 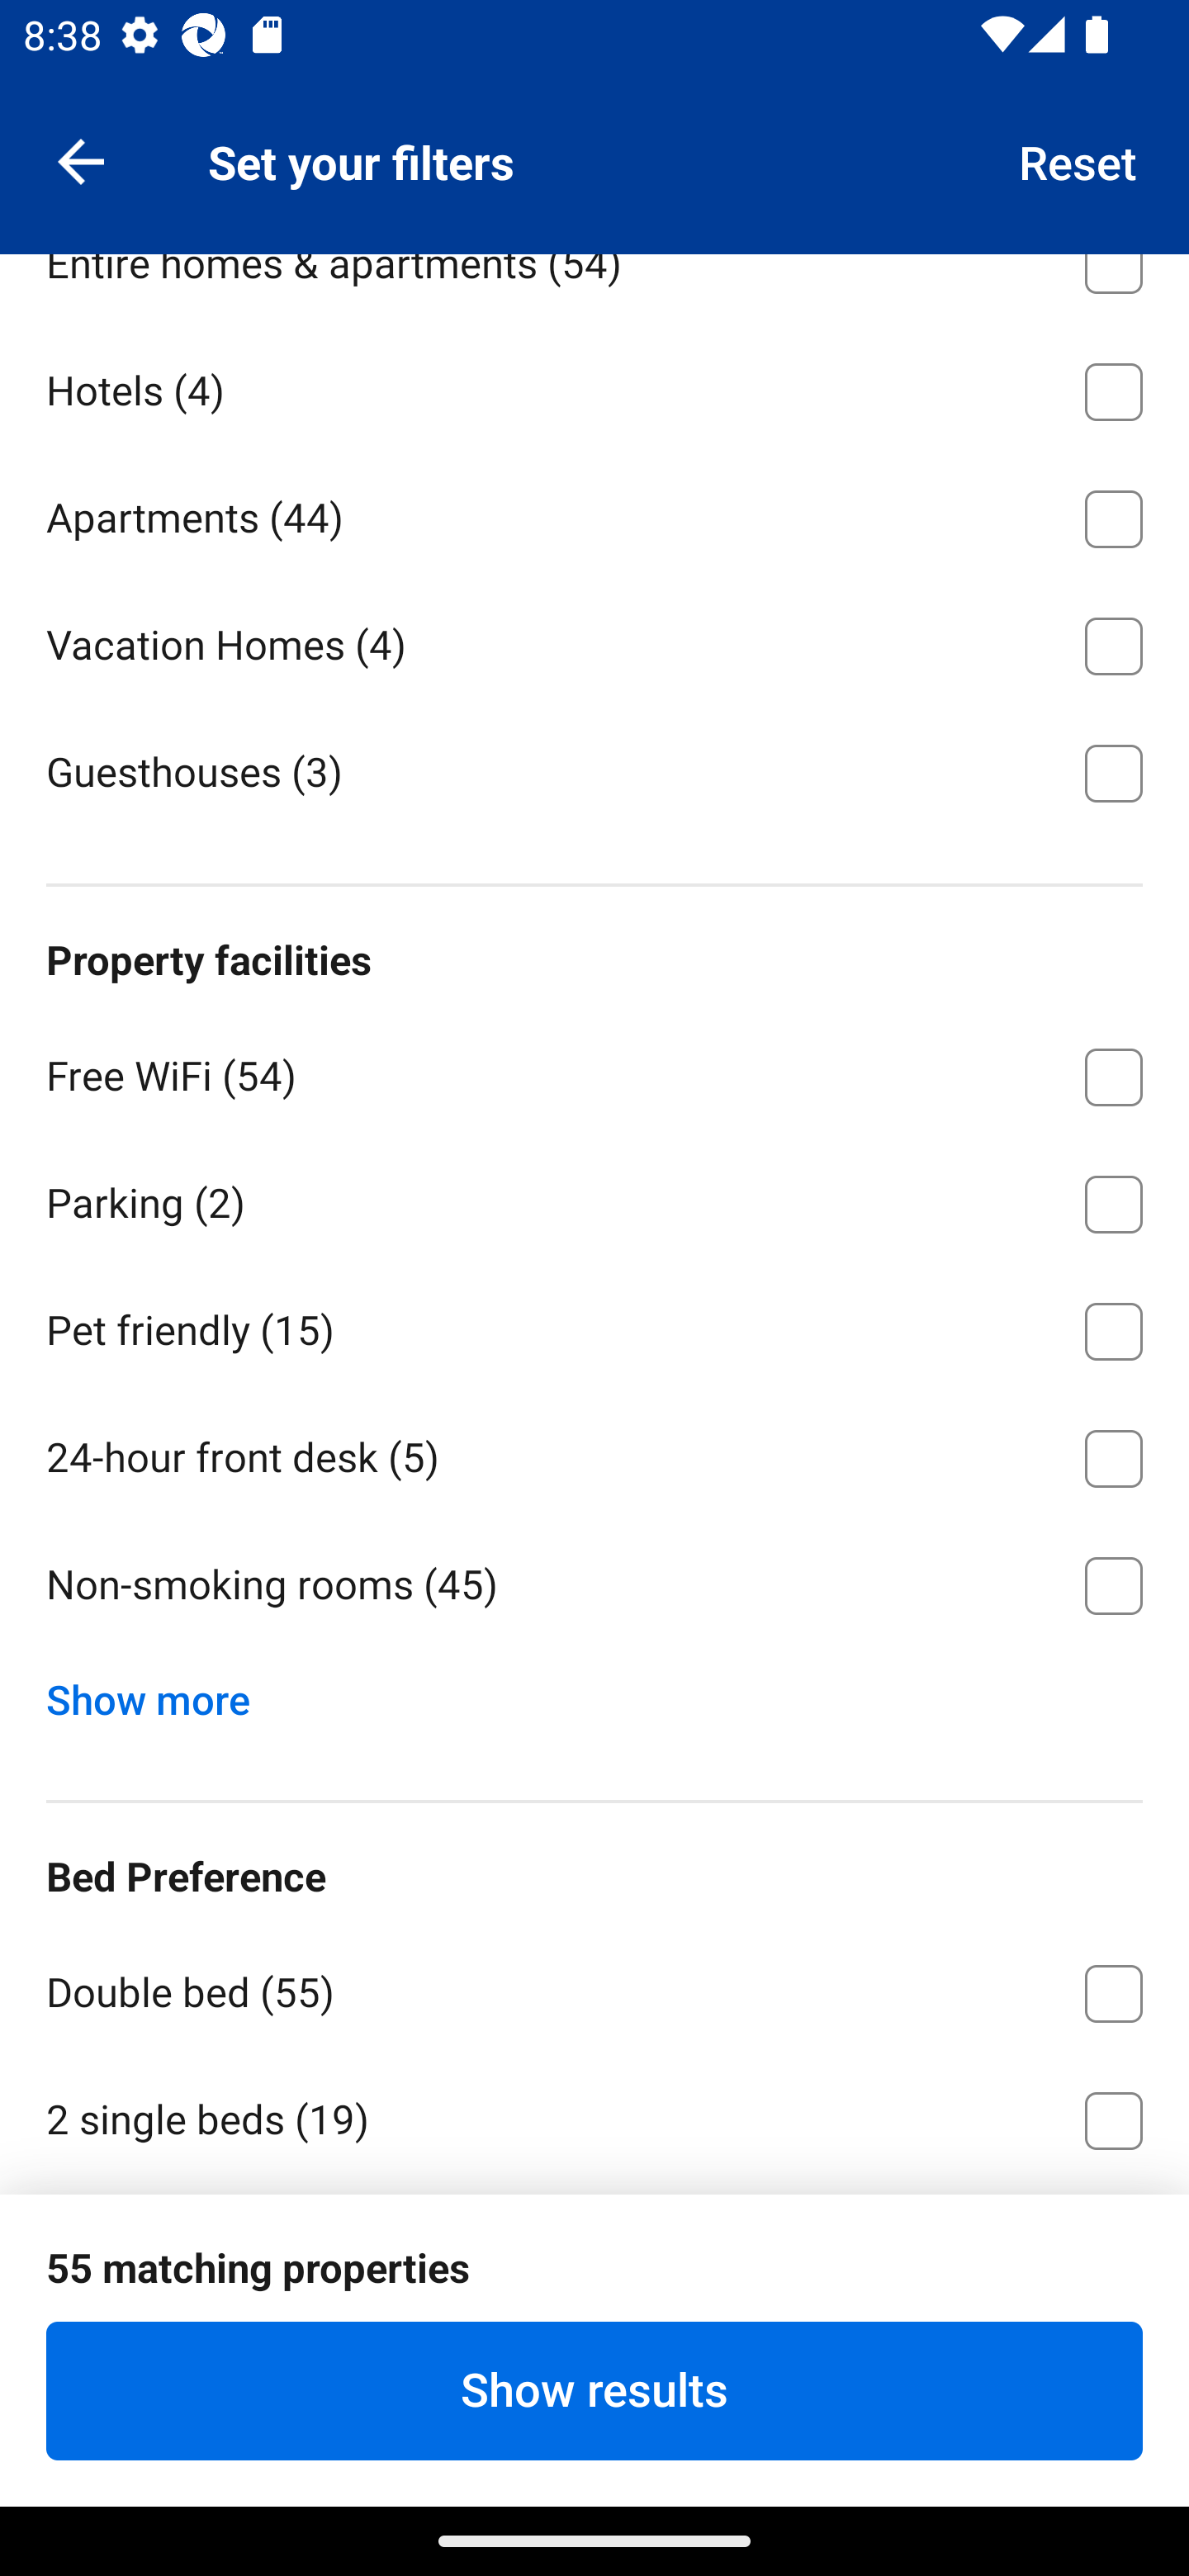 What do you see at coordinates (594, 1071) in the screenshot?
I see `Free WiFi ⁦(54)` at bounding box center [594, 1071].